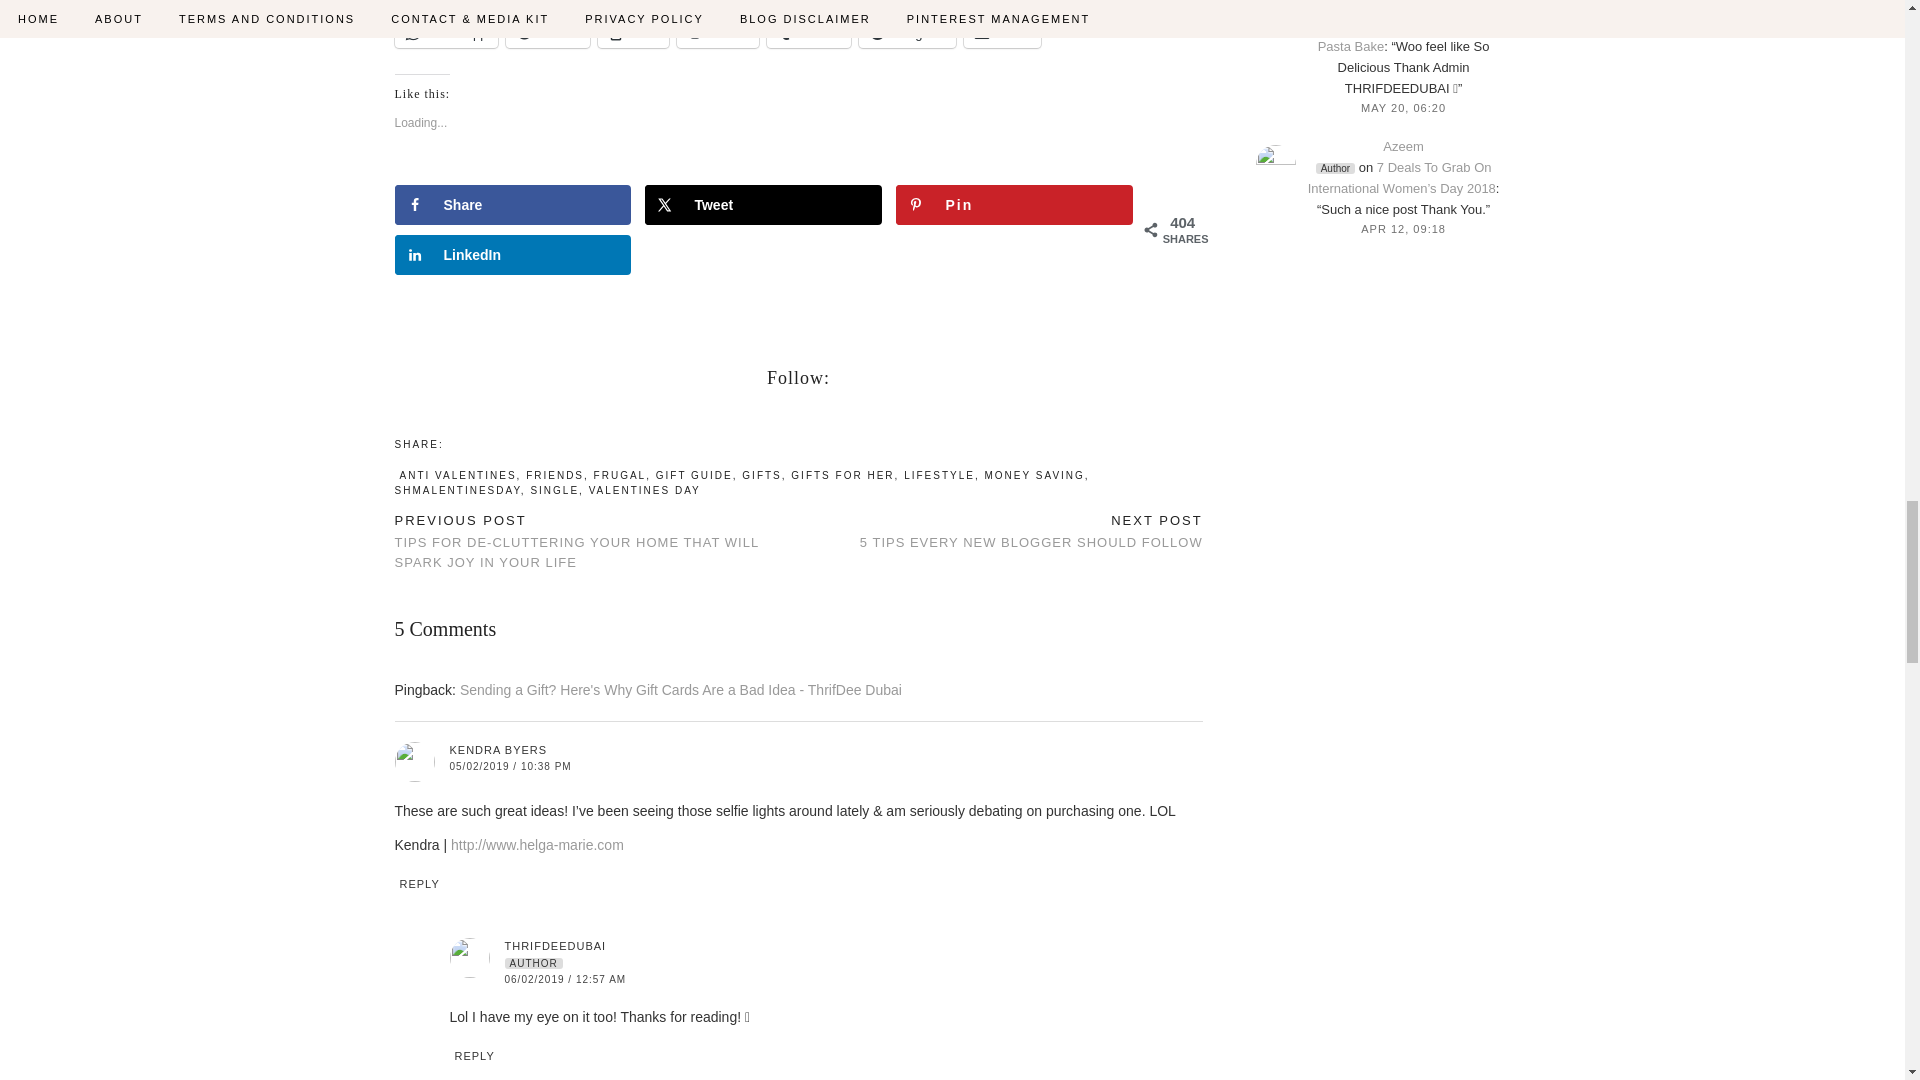 Image resolution: width=1920 pixels, height=1080 pixels. Describe the element at coordinates (808, 32) in the screenshot. I see `Click to share on Tumblr` at that location.